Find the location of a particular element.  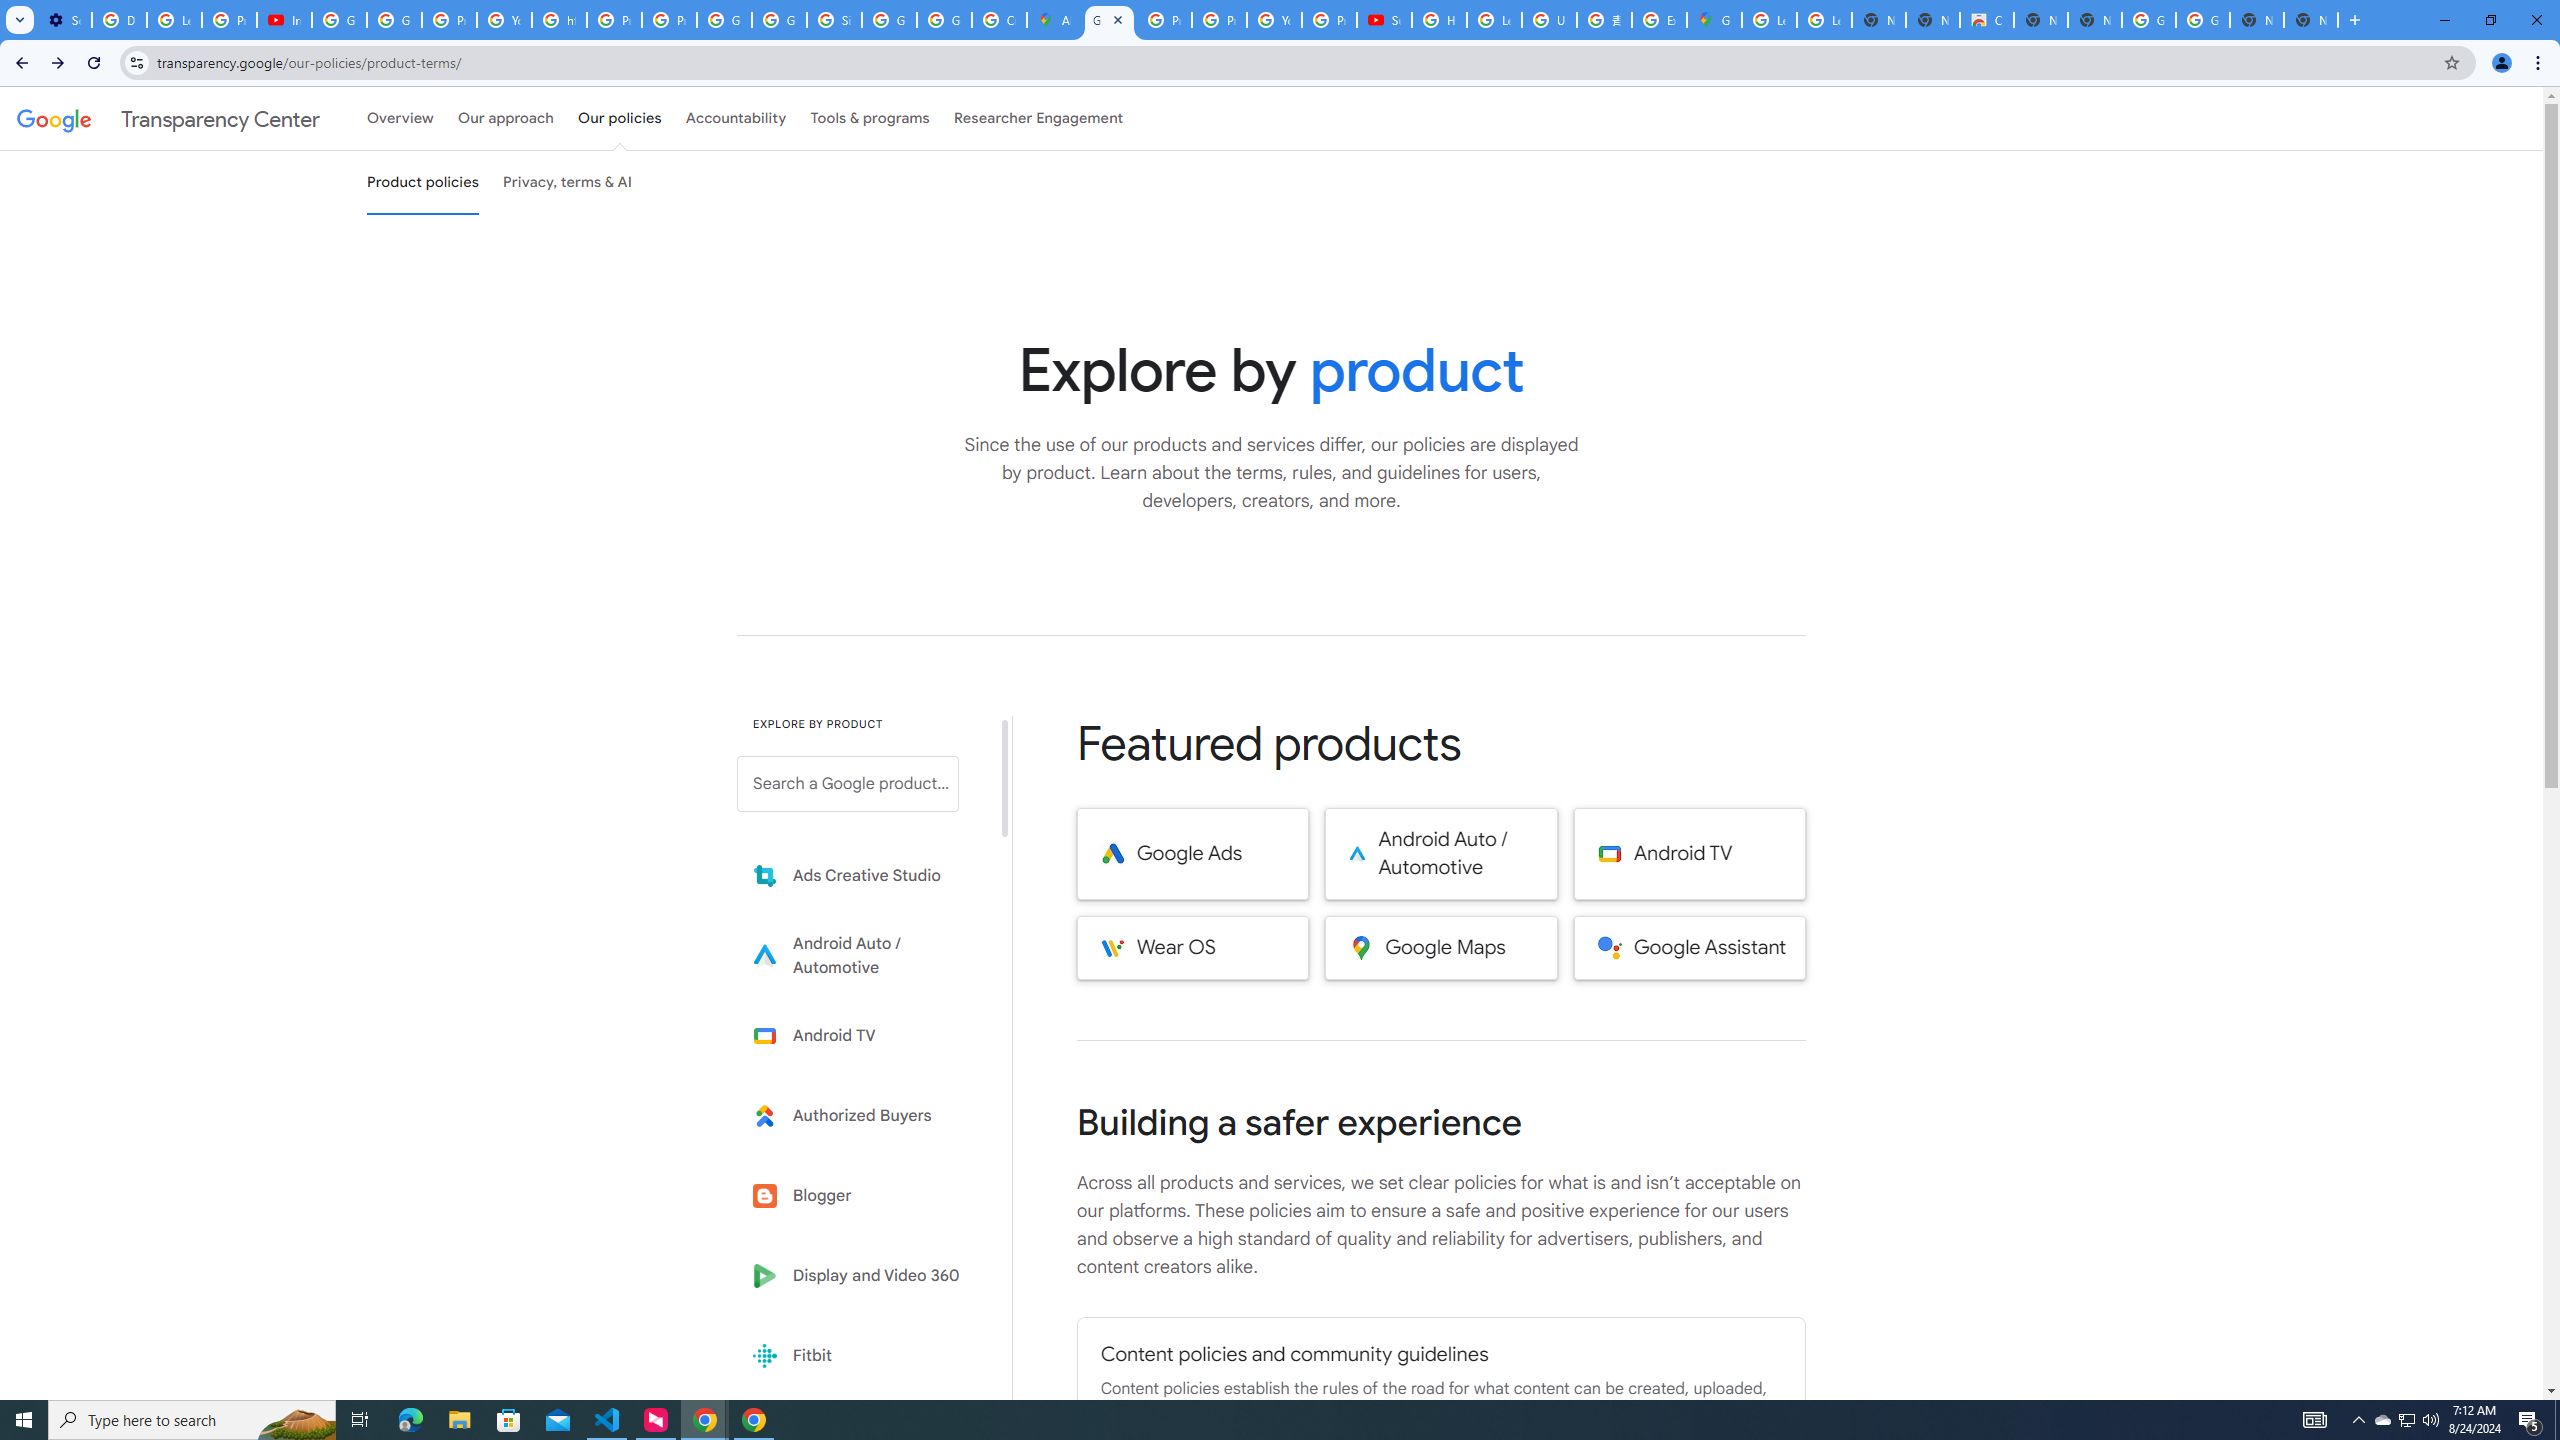

Introduction | Google Privacy Policy - YouTube is located at coordinates (284, 20).